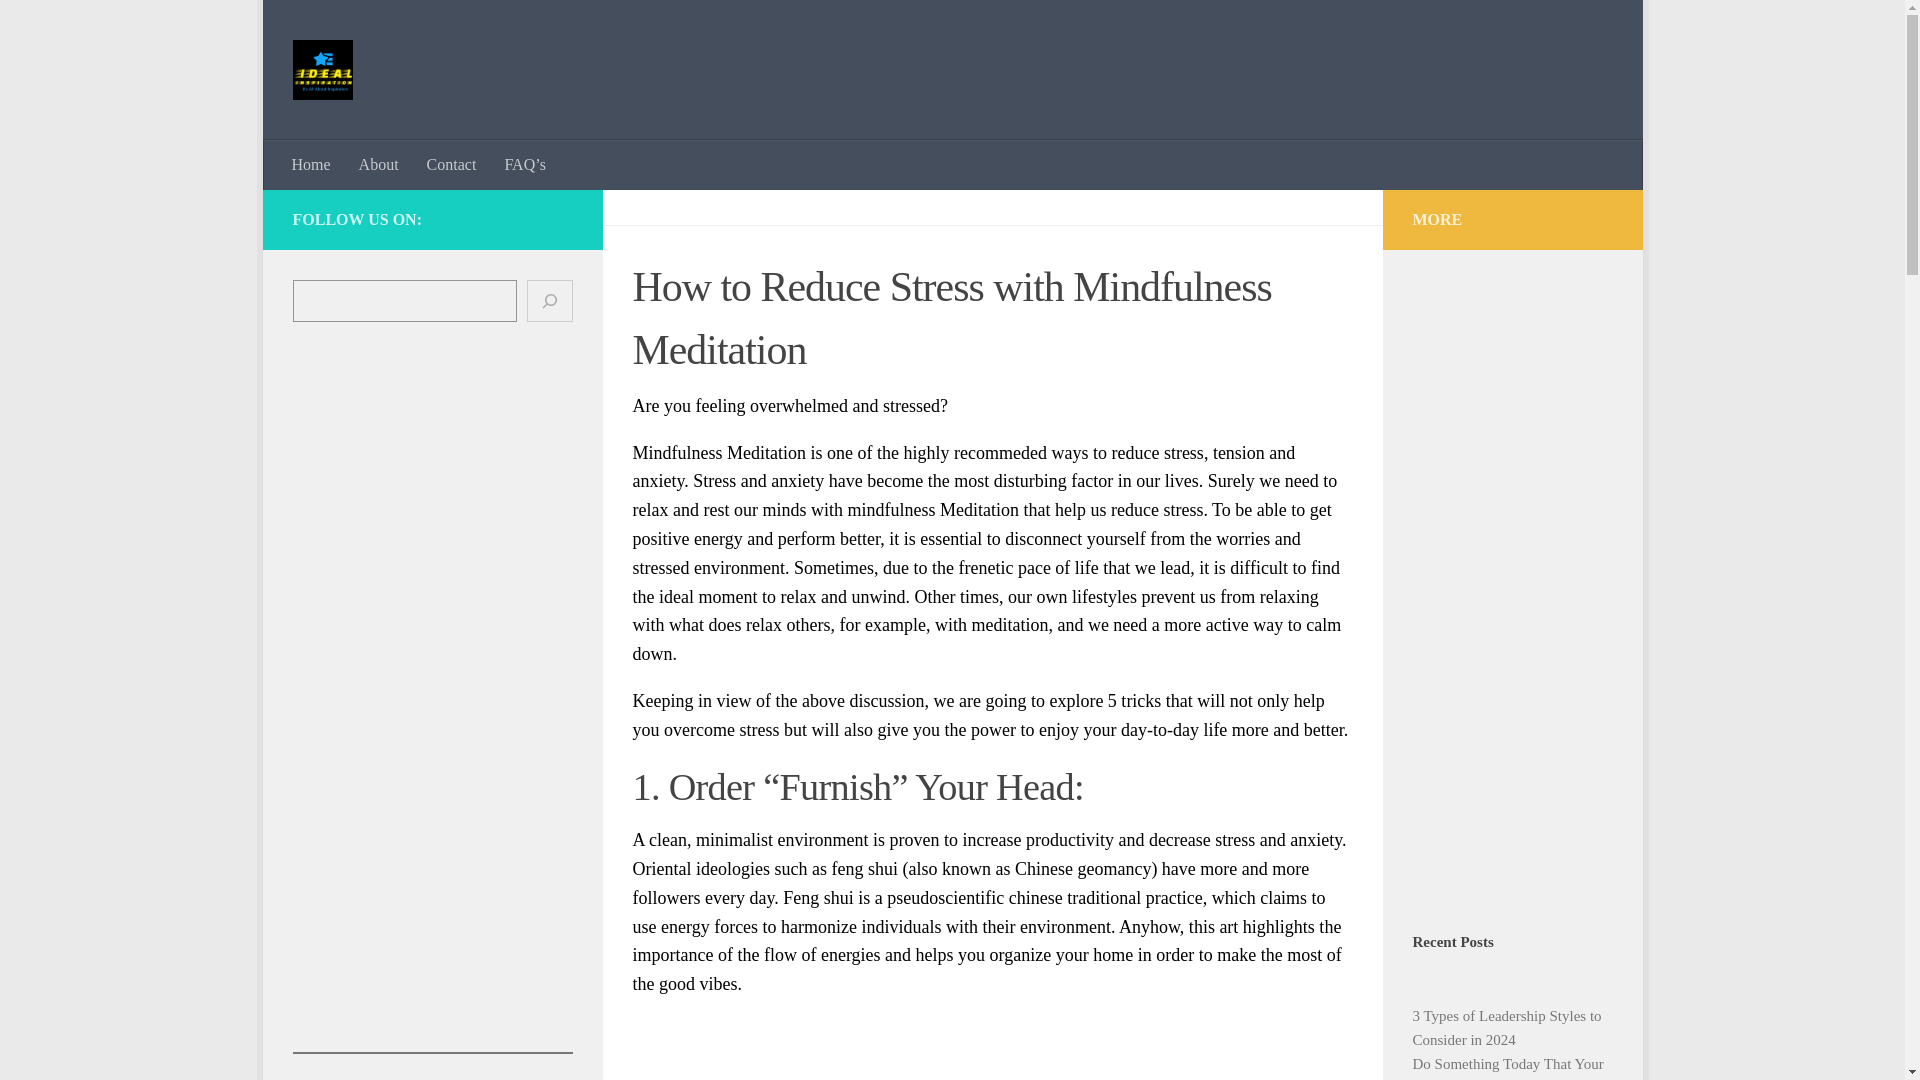 The image size is (1920, 1080). I want to click on How to reduce Stress, so click(991, 1048).